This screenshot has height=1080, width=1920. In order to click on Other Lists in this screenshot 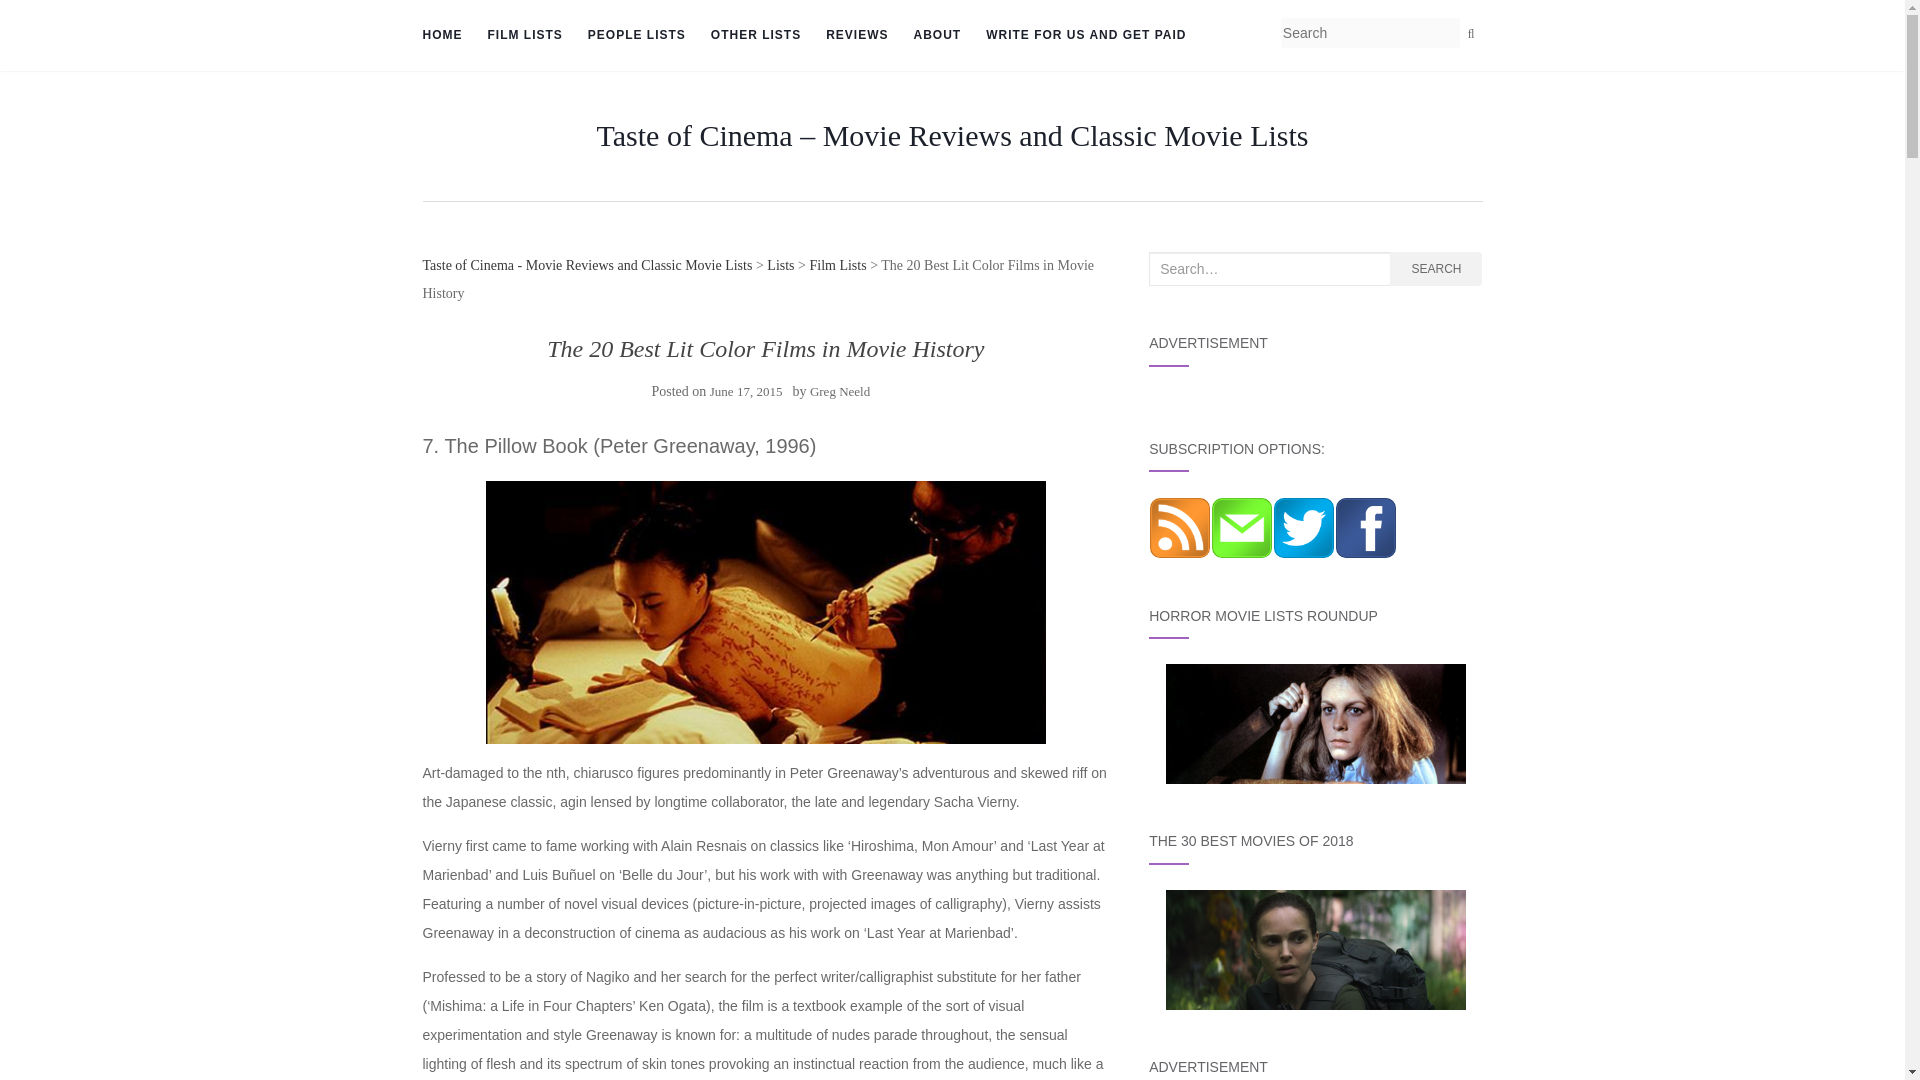, I will do `click(755, 36)`.